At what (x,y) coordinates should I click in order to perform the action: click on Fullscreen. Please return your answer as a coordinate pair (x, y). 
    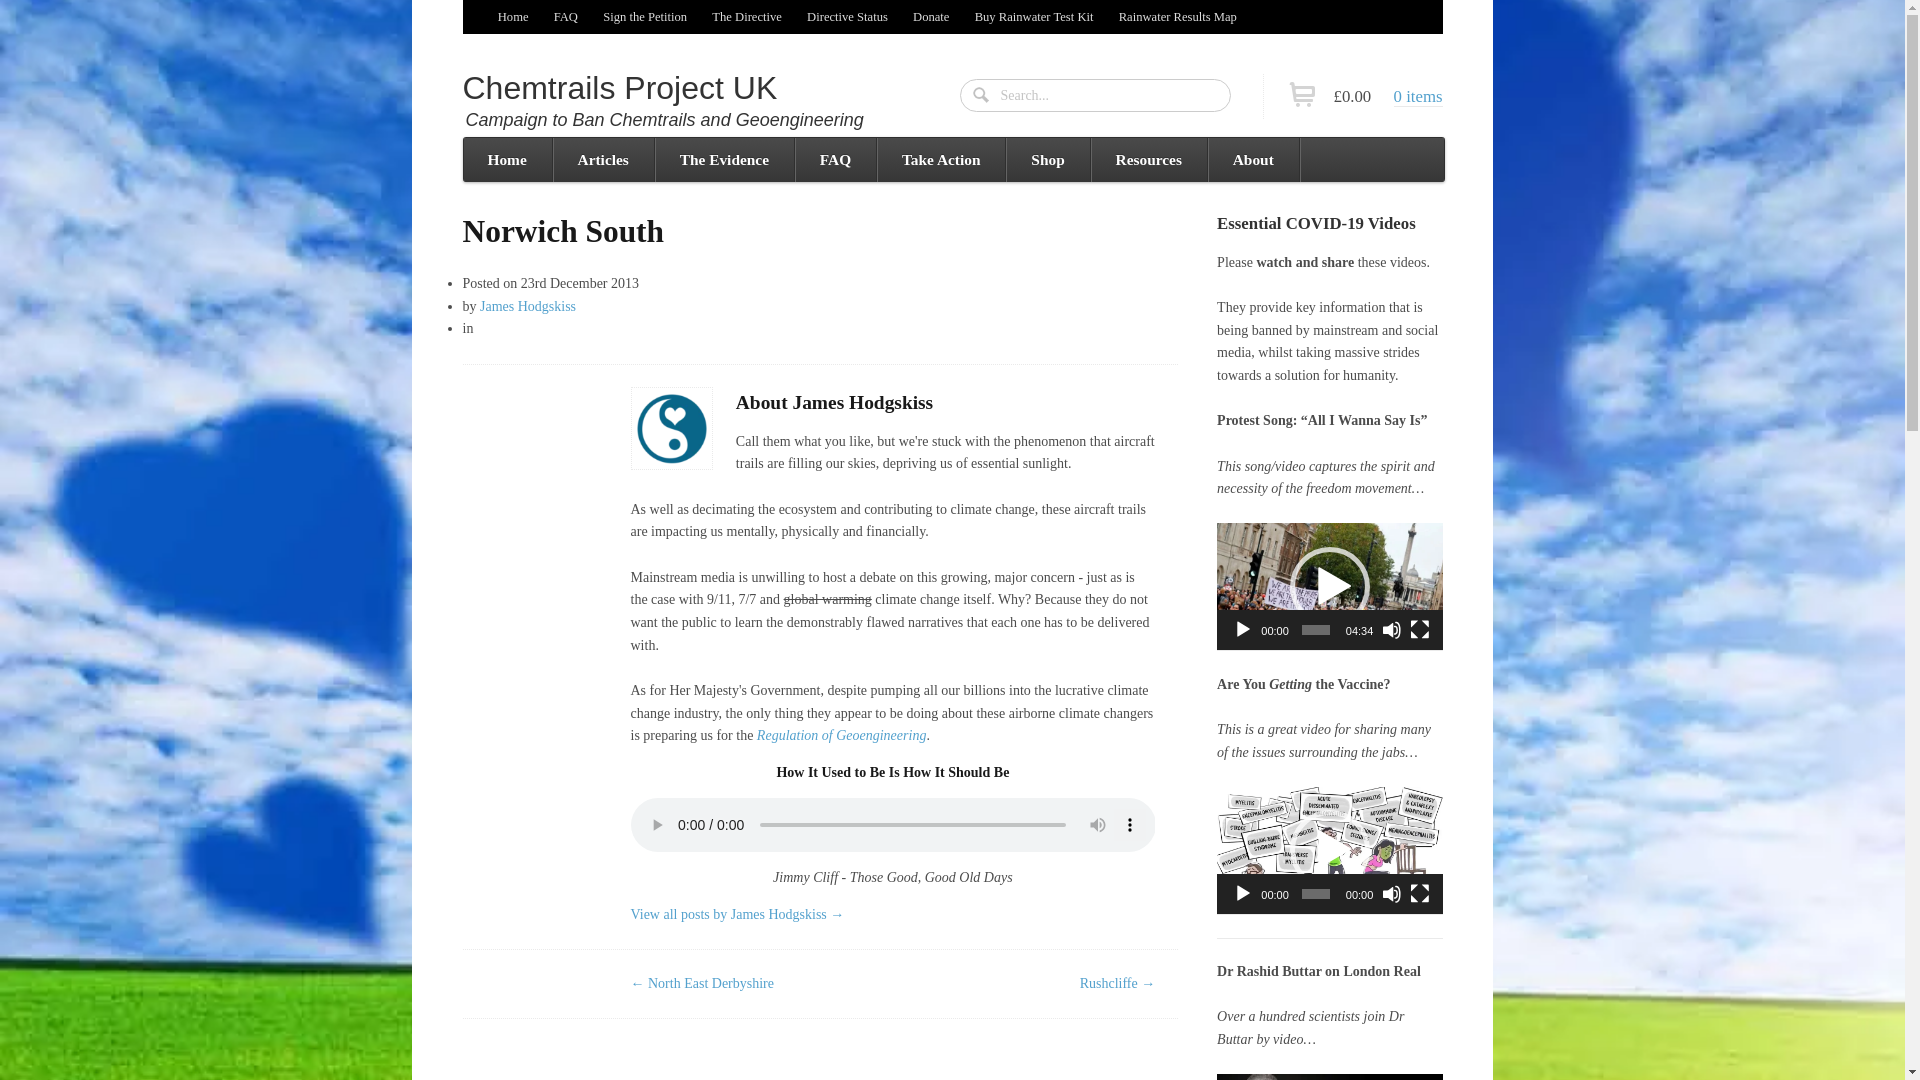
    Looking at the image, I should click on (1420, 894).